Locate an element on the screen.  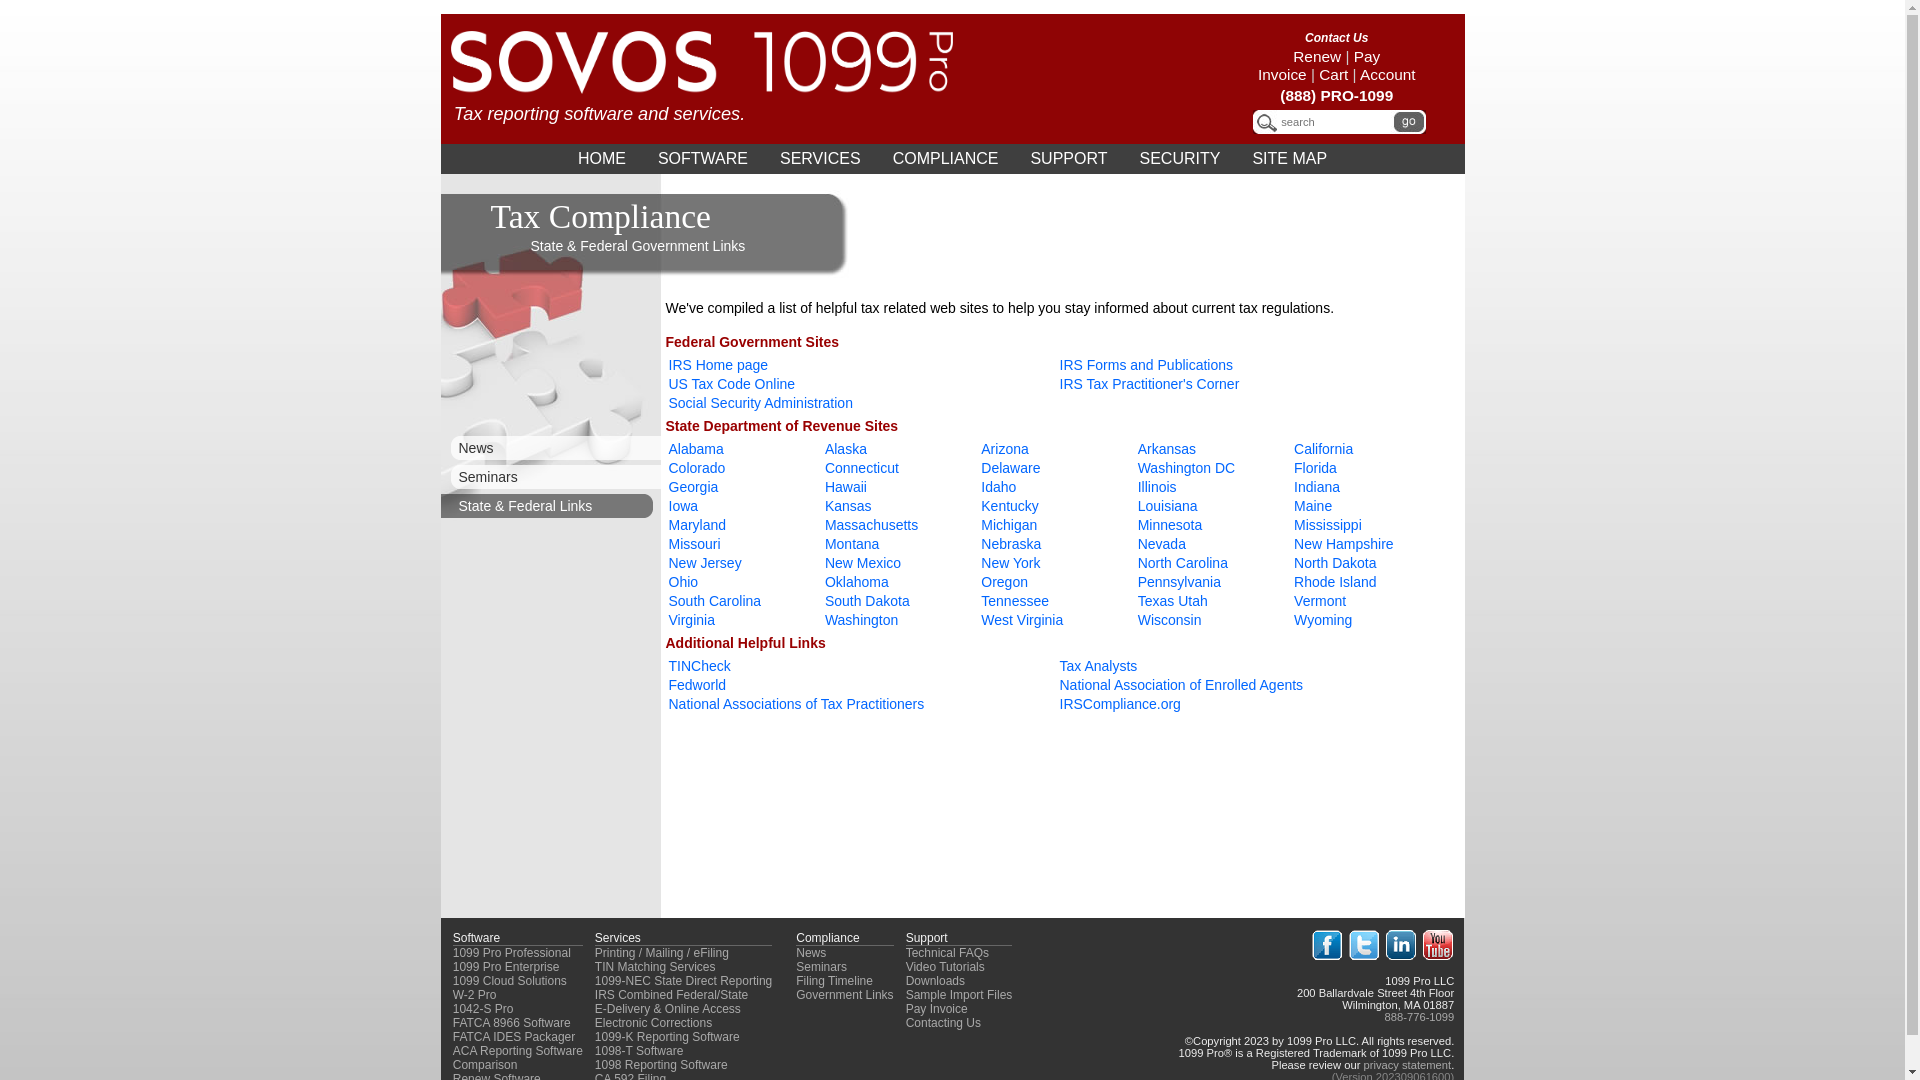
Utah is located at coordinates (1193, 601).